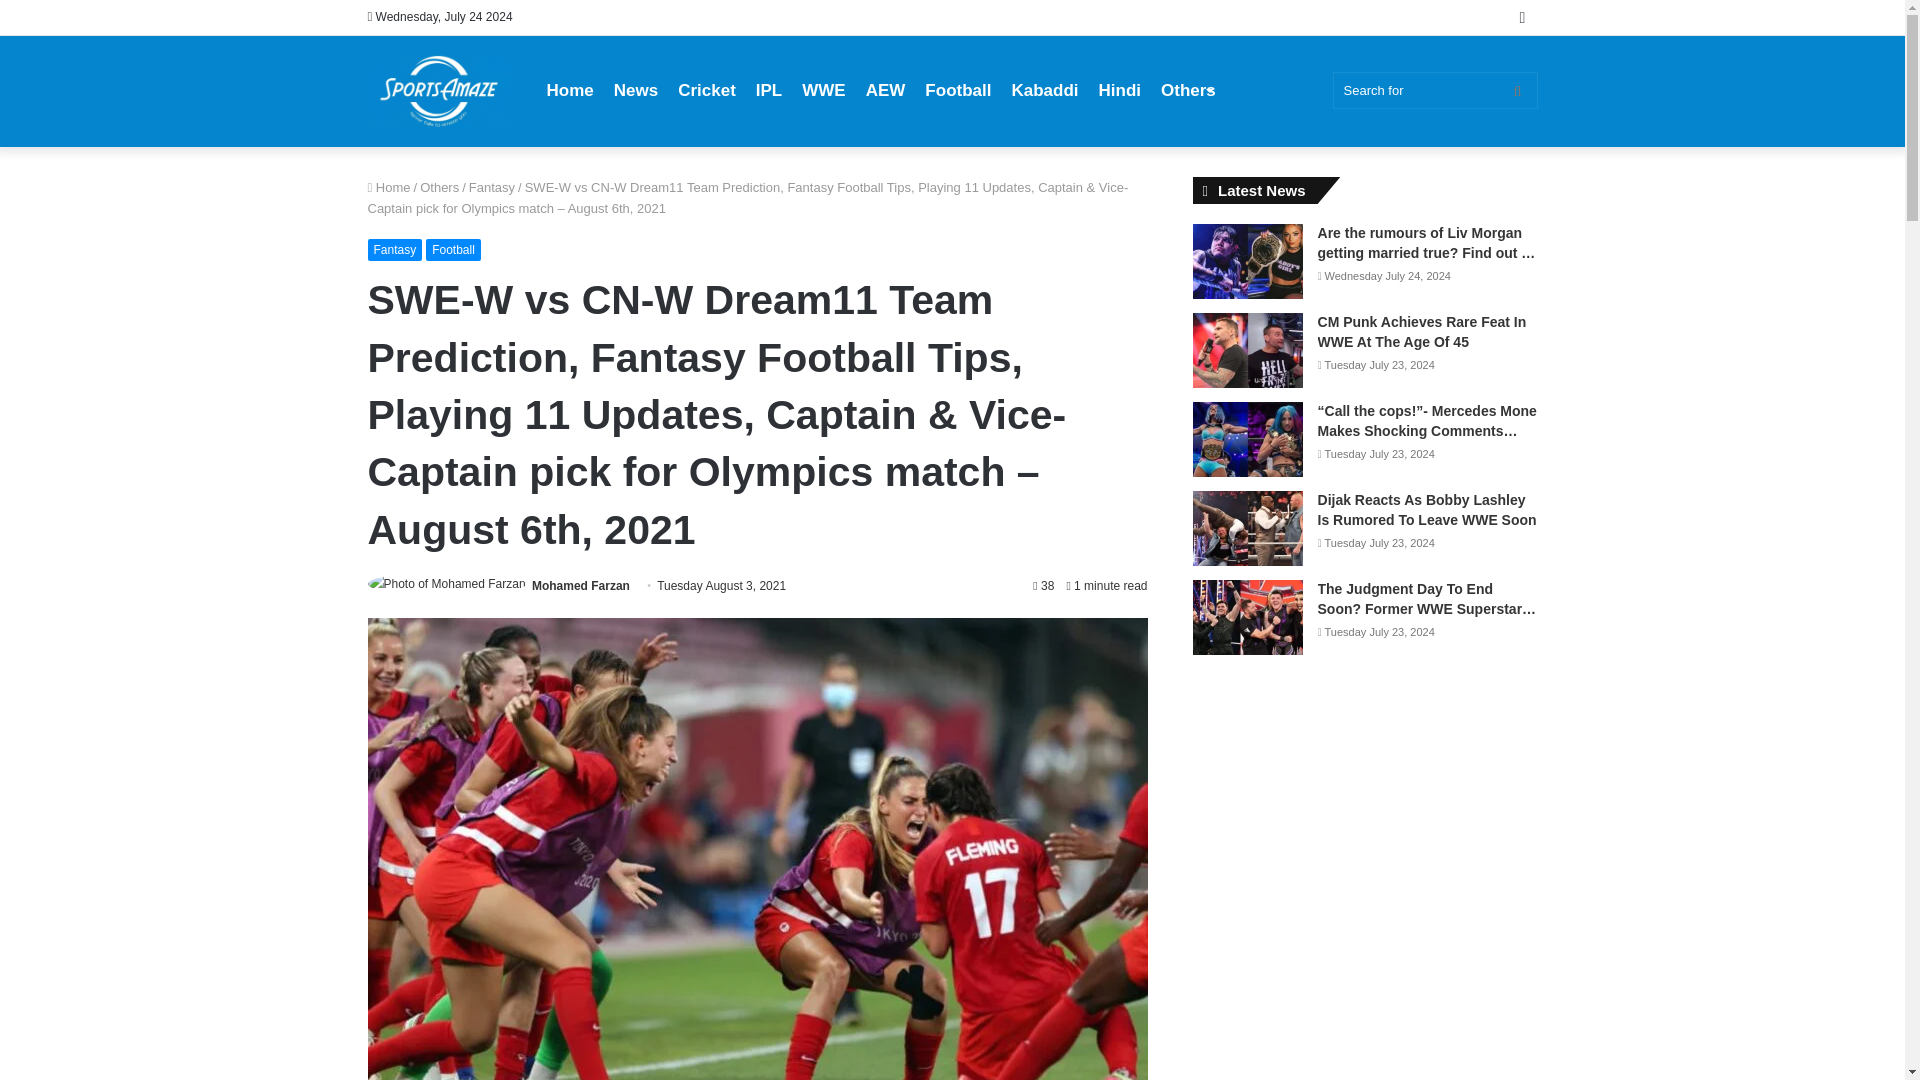 The image size is (1920, 1080). I want to click on WWE, so click(822, 90).